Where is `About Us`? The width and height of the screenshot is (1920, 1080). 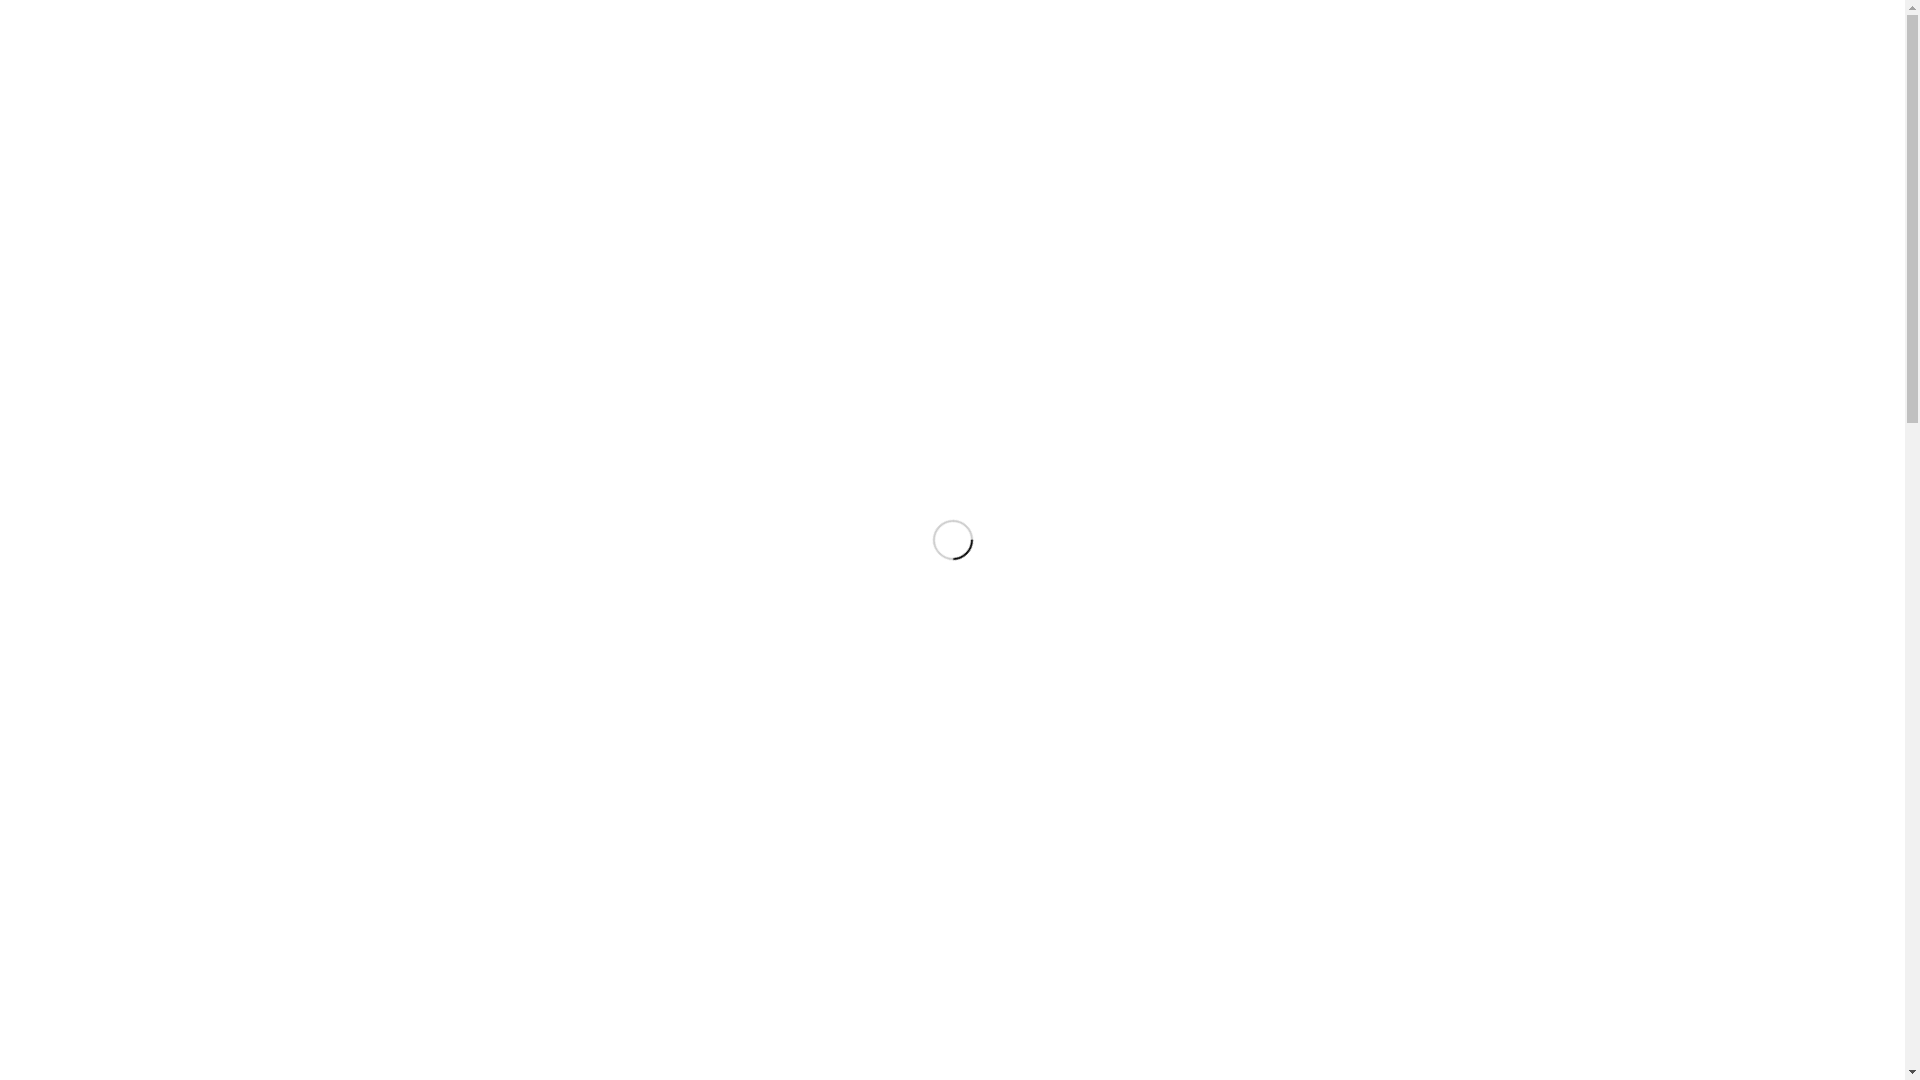 About Us is located at coordinates (1084, 45).